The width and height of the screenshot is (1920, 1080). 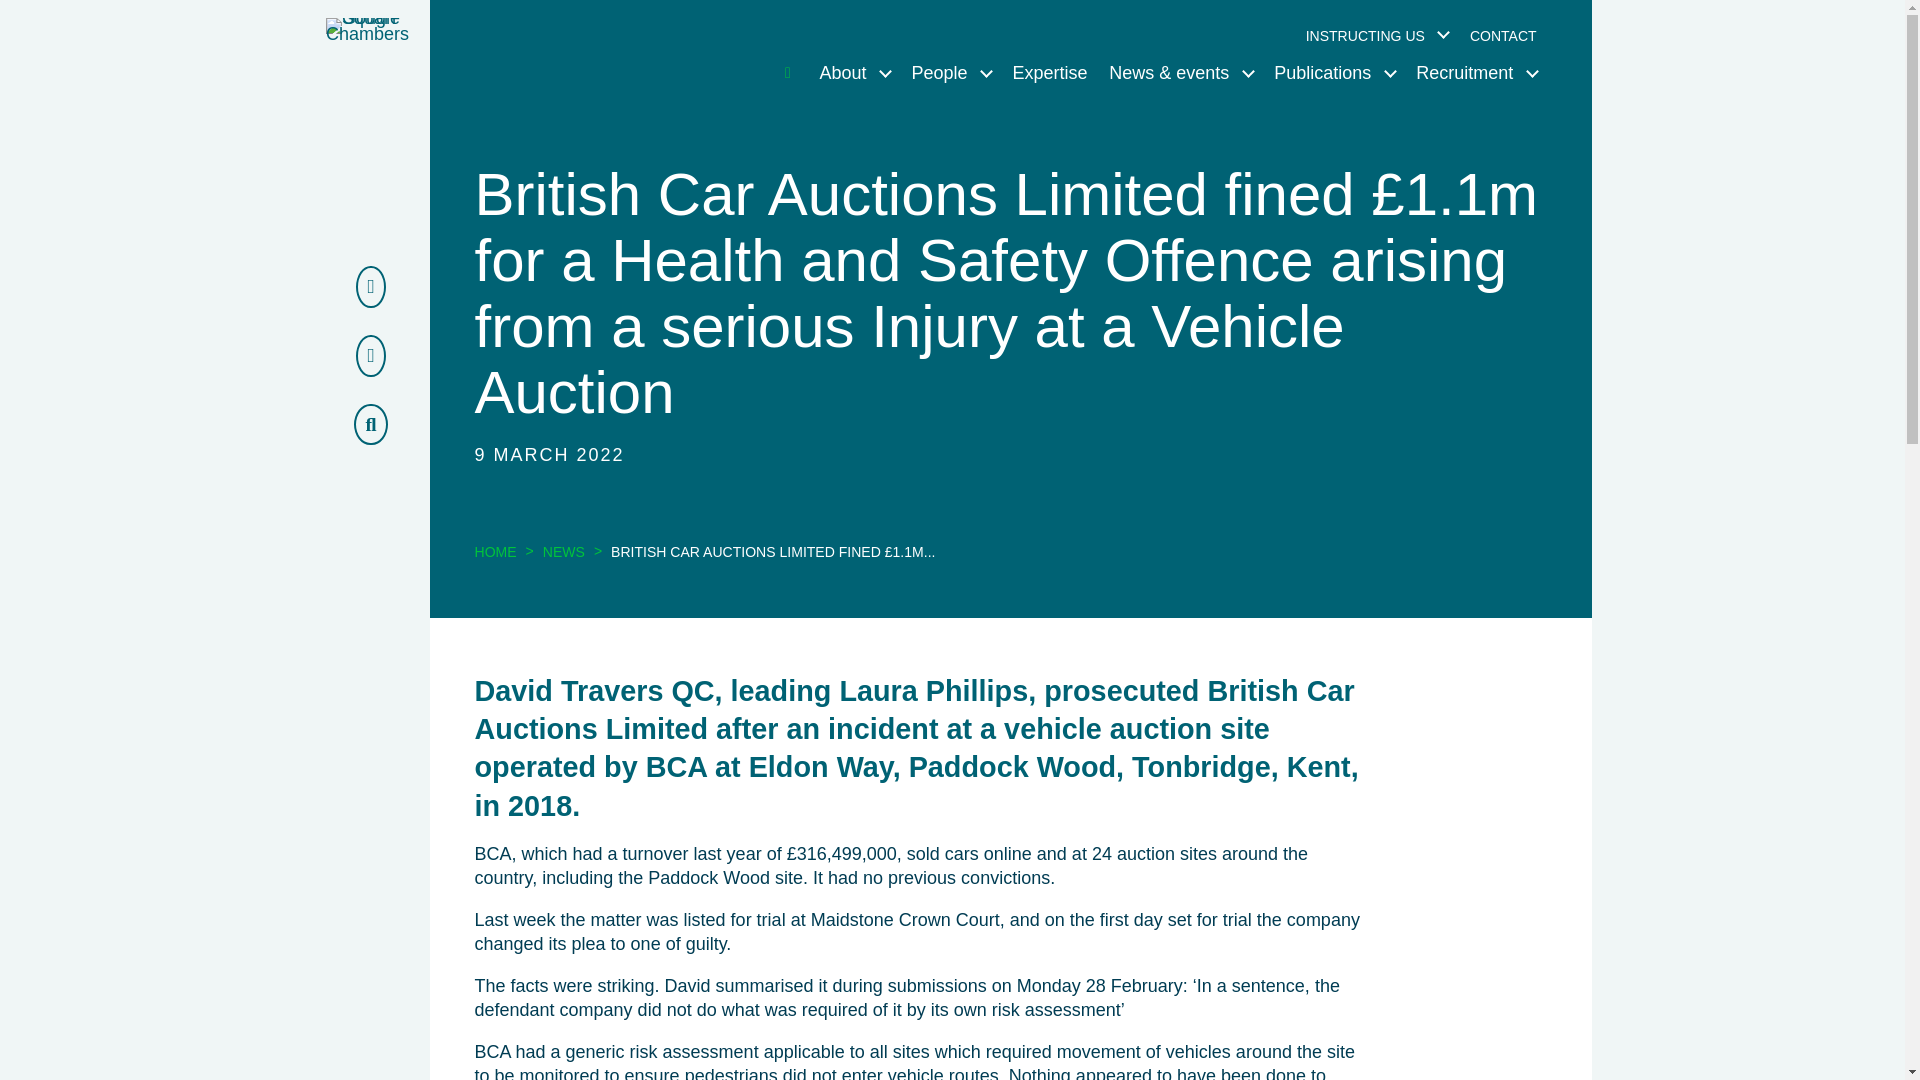 I want to click on Expertise, so click(x=1050, y=74).